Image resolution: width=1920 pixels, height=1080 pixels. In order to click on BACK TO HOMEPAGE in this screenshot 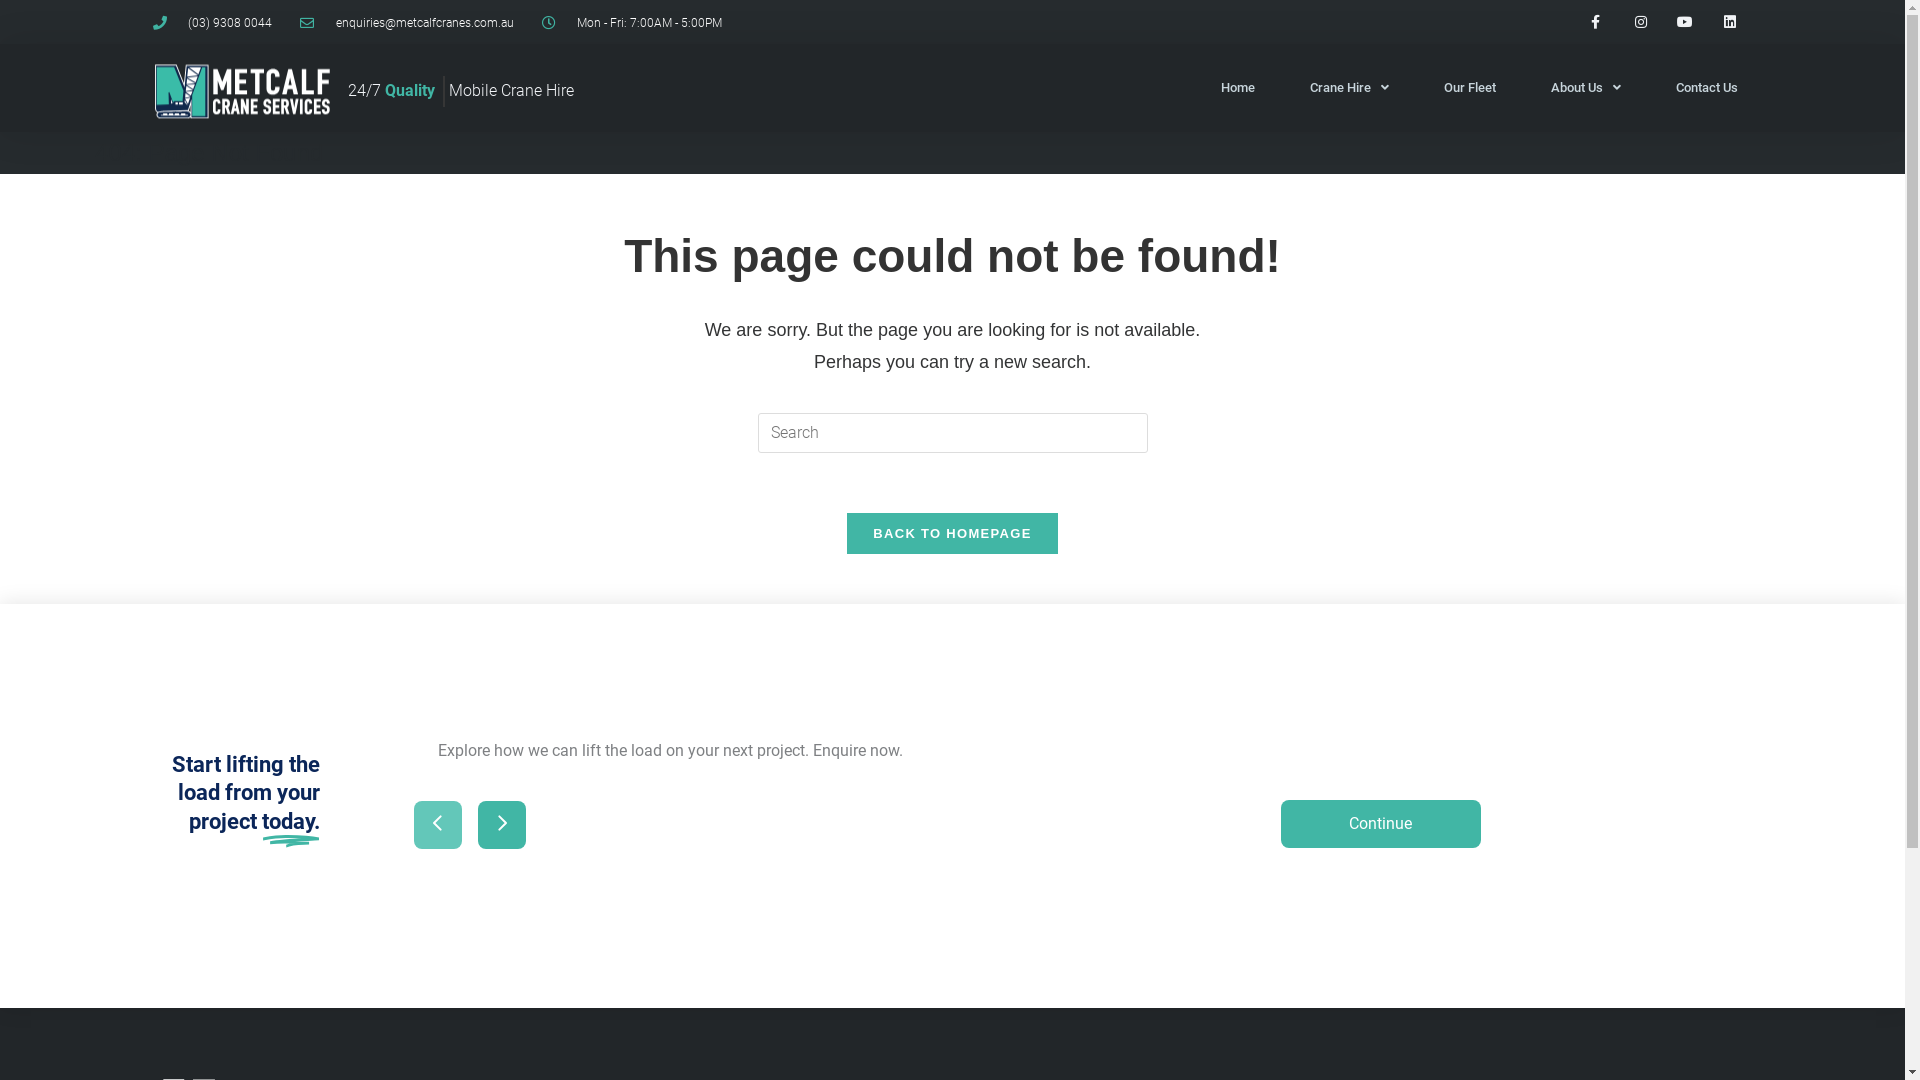, I will do `click(952, 534)`.